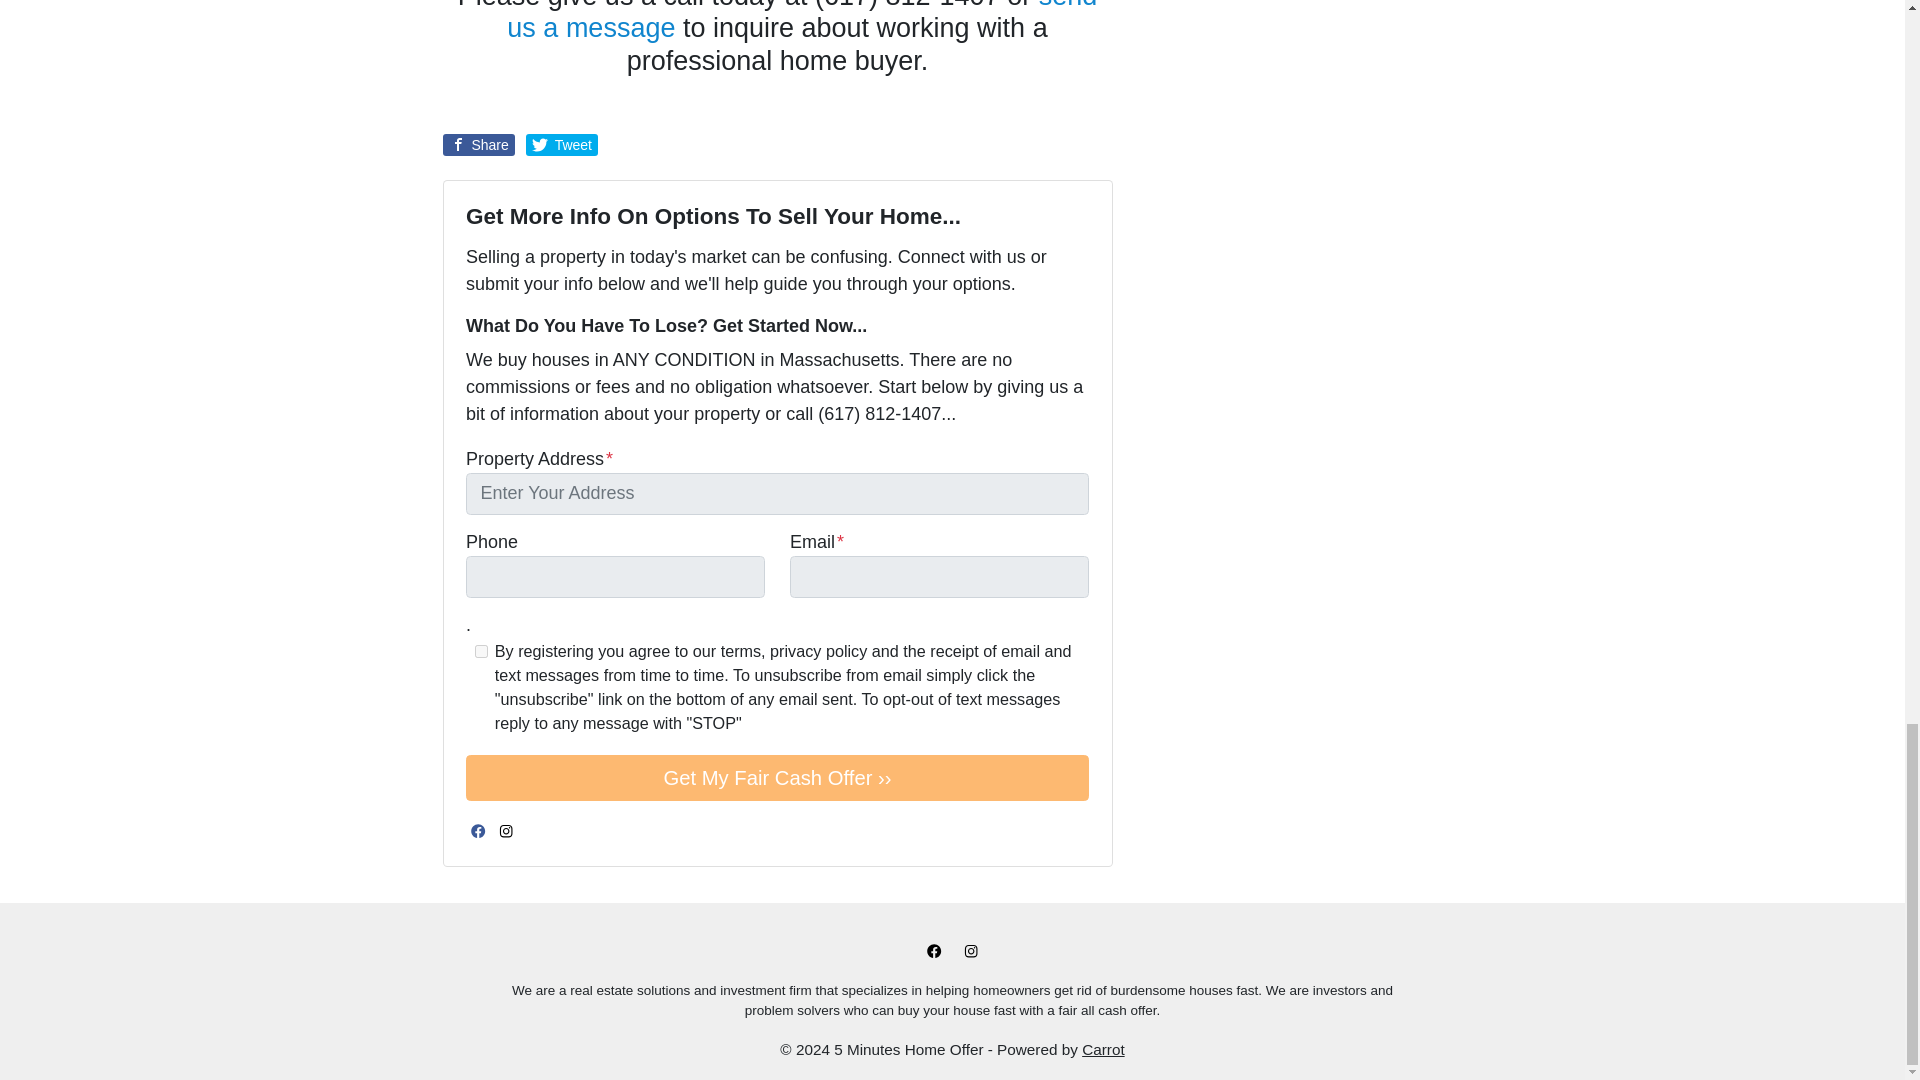 This screenshot has width=1920, height=1080. I want to click on Tweet, so click(562, 144).